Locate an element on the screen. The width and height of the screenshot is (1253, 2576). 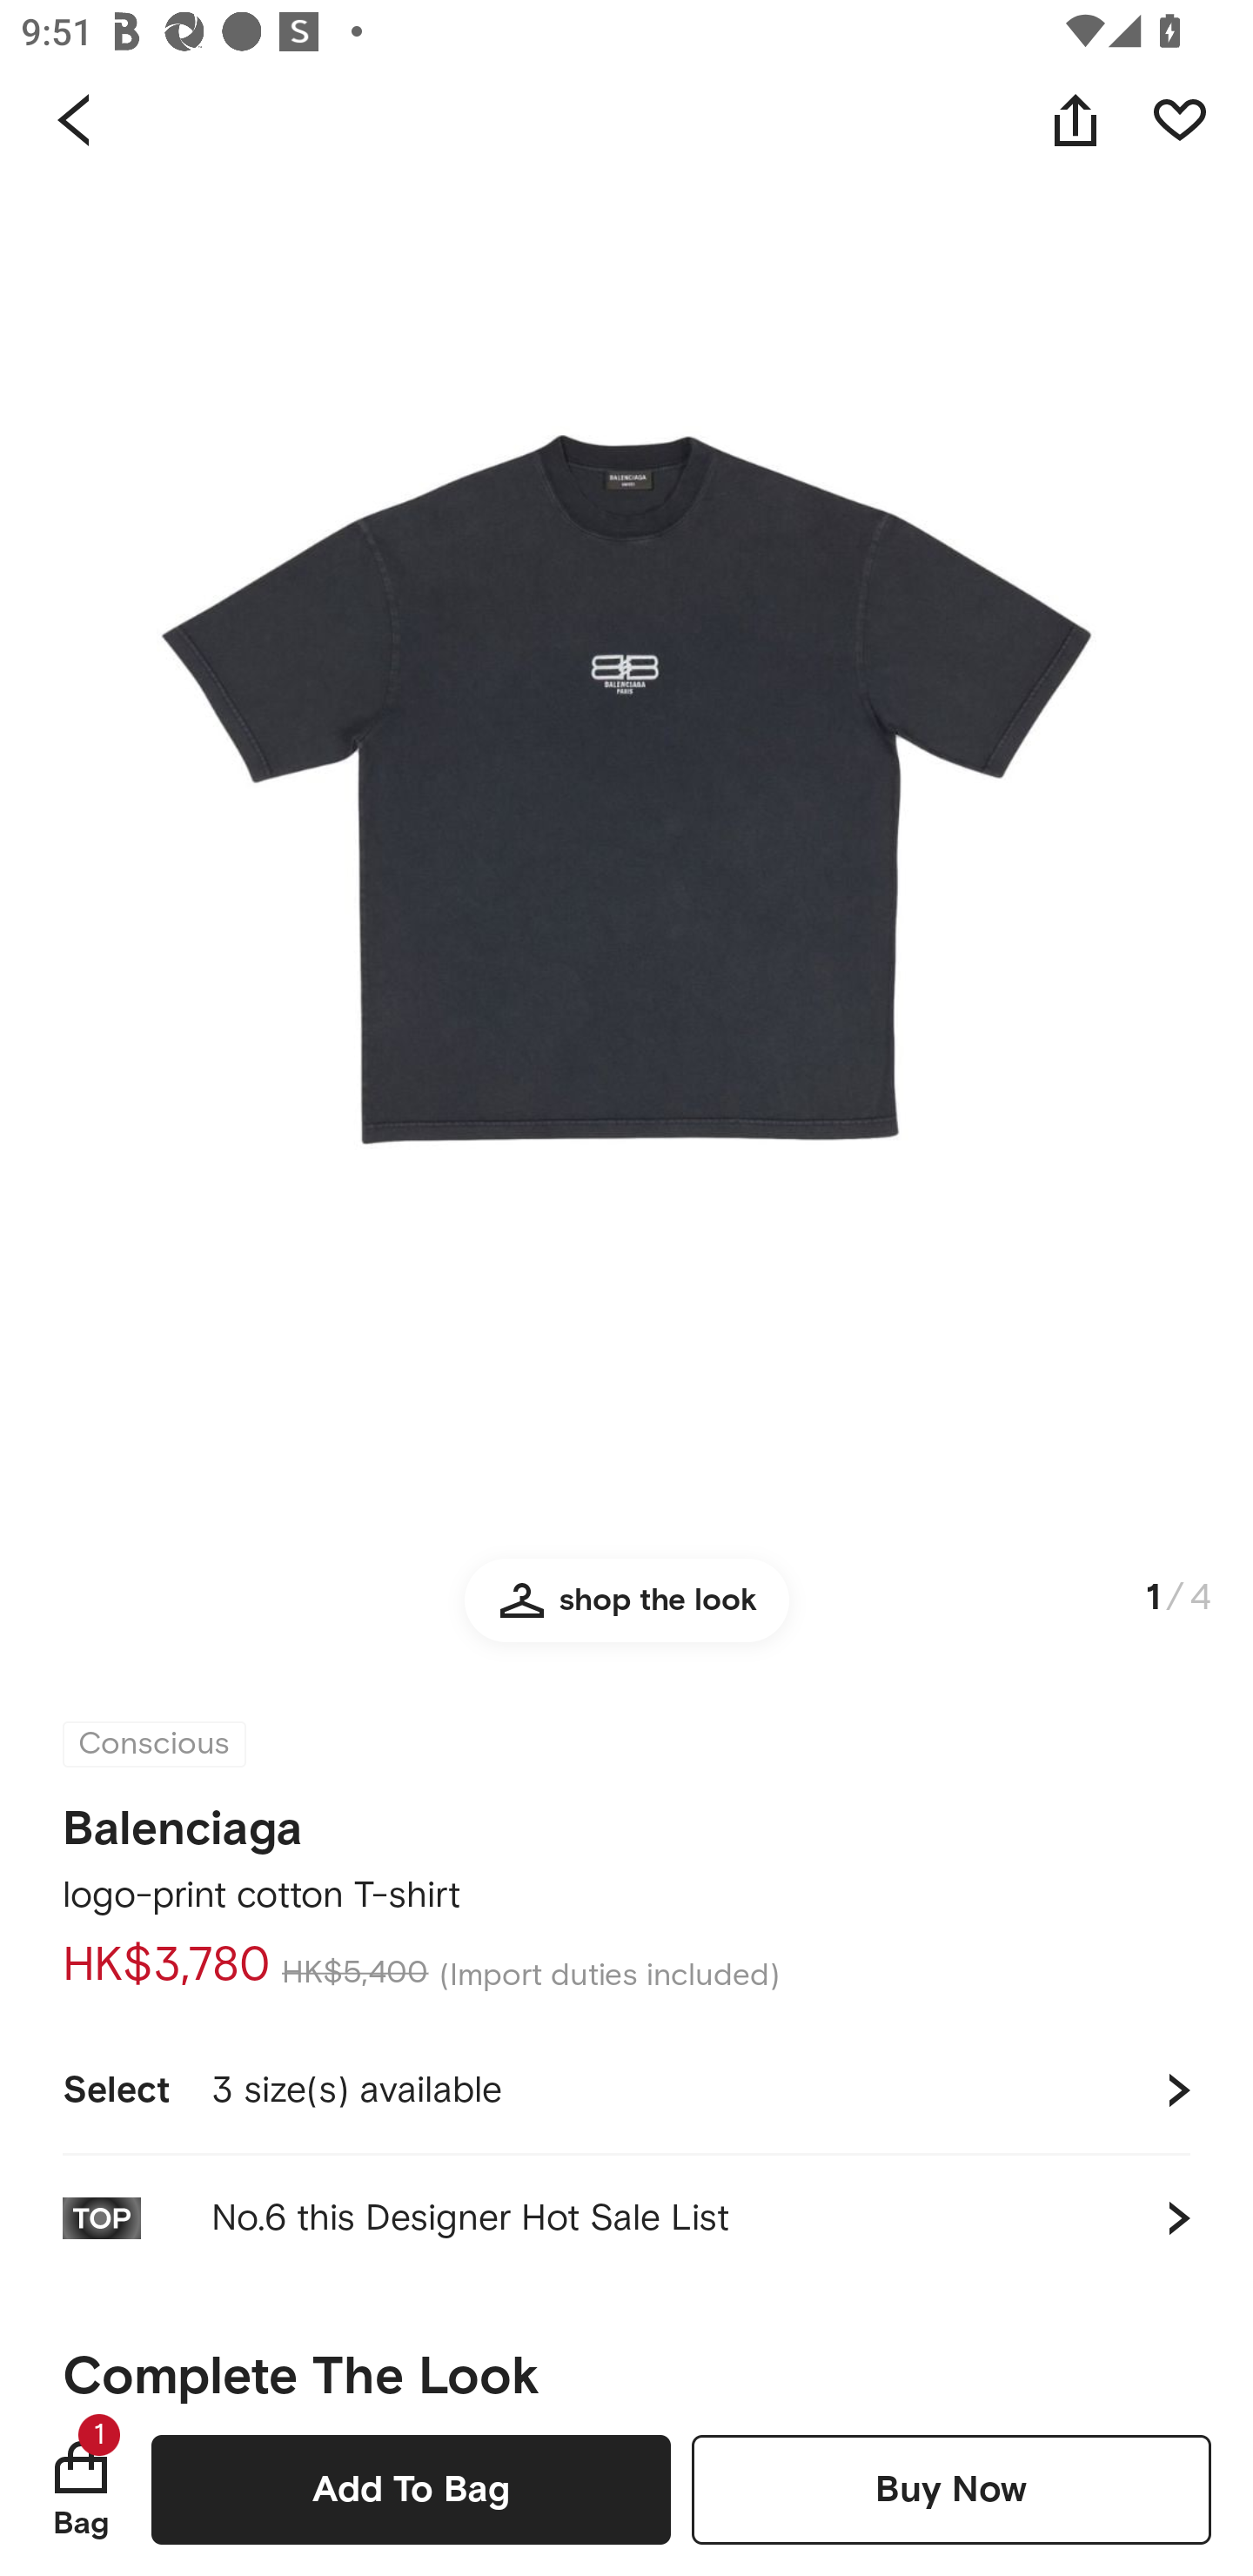
shop the look is located at coordinates (626, 1613).